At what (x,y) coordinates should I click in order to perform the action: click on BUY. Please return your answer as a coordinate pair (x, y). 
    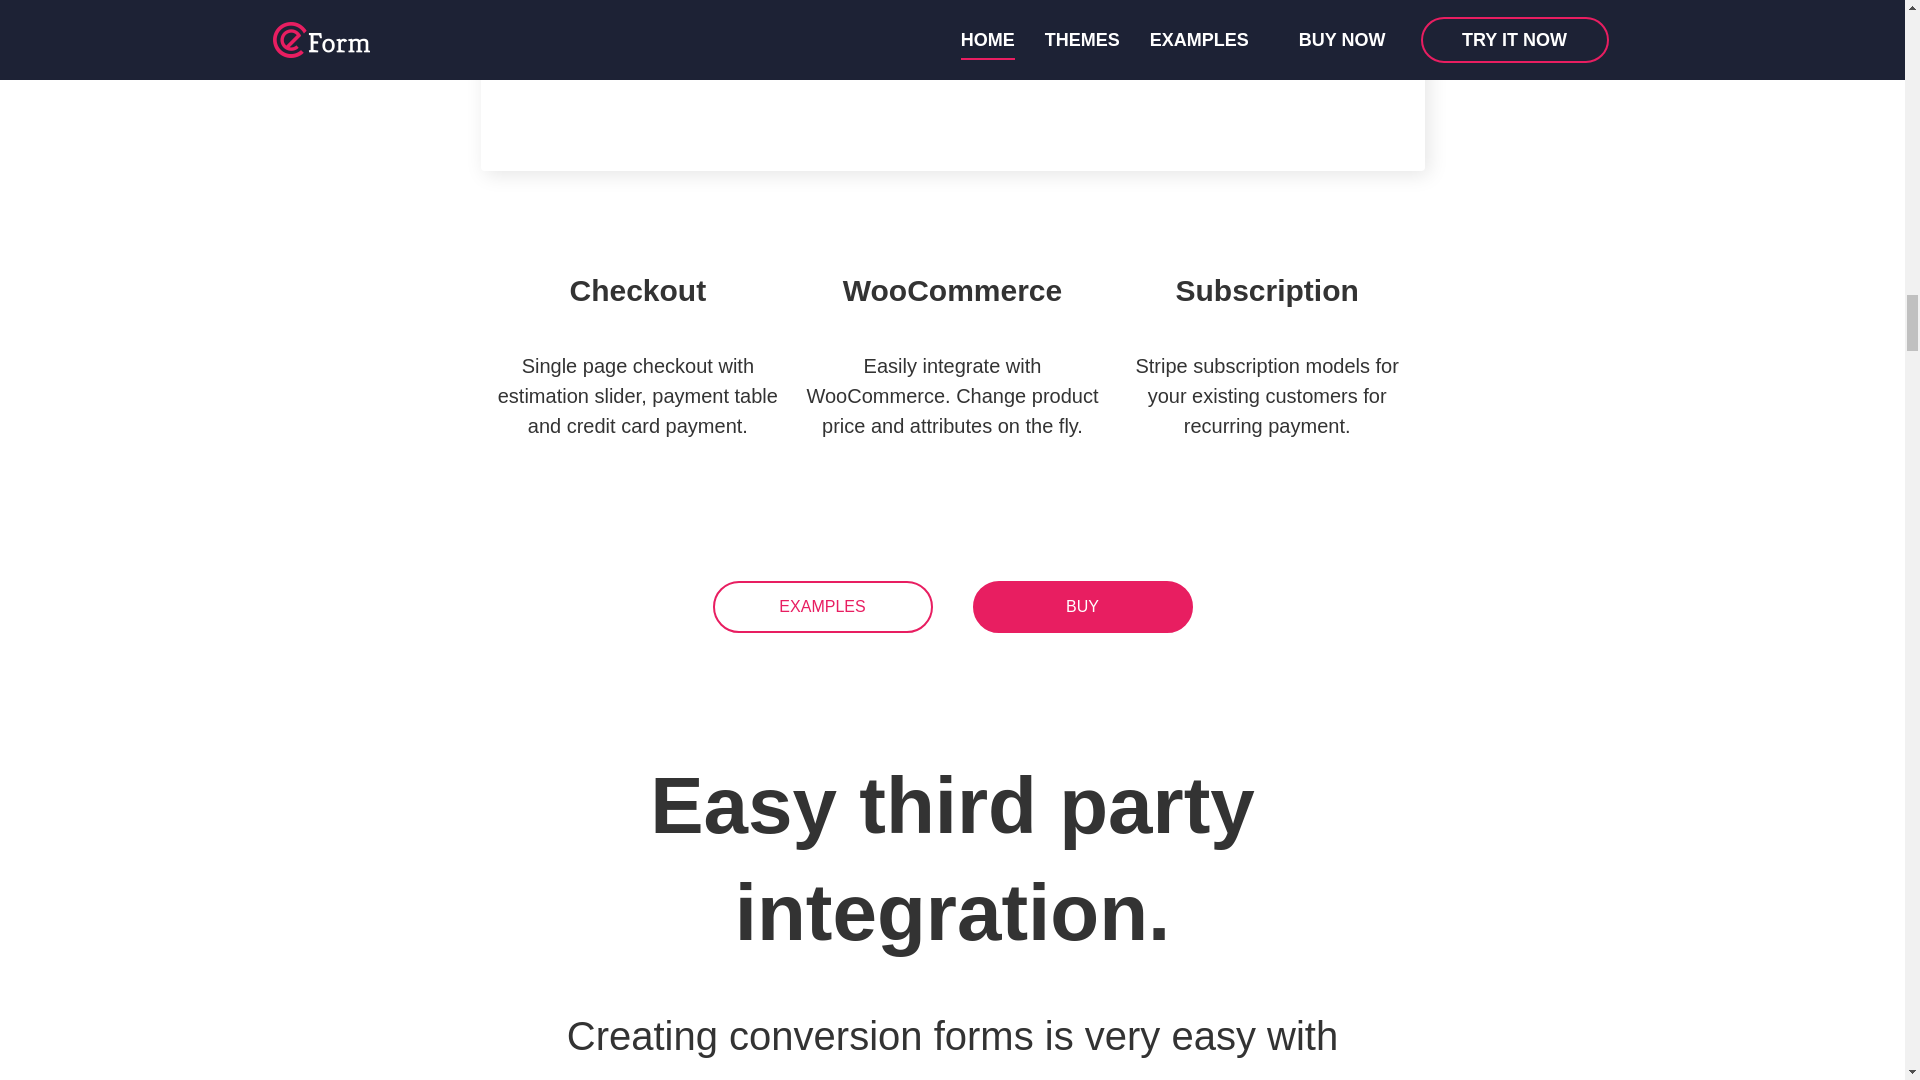
    Looking at the image, I should click on (1082, 606).